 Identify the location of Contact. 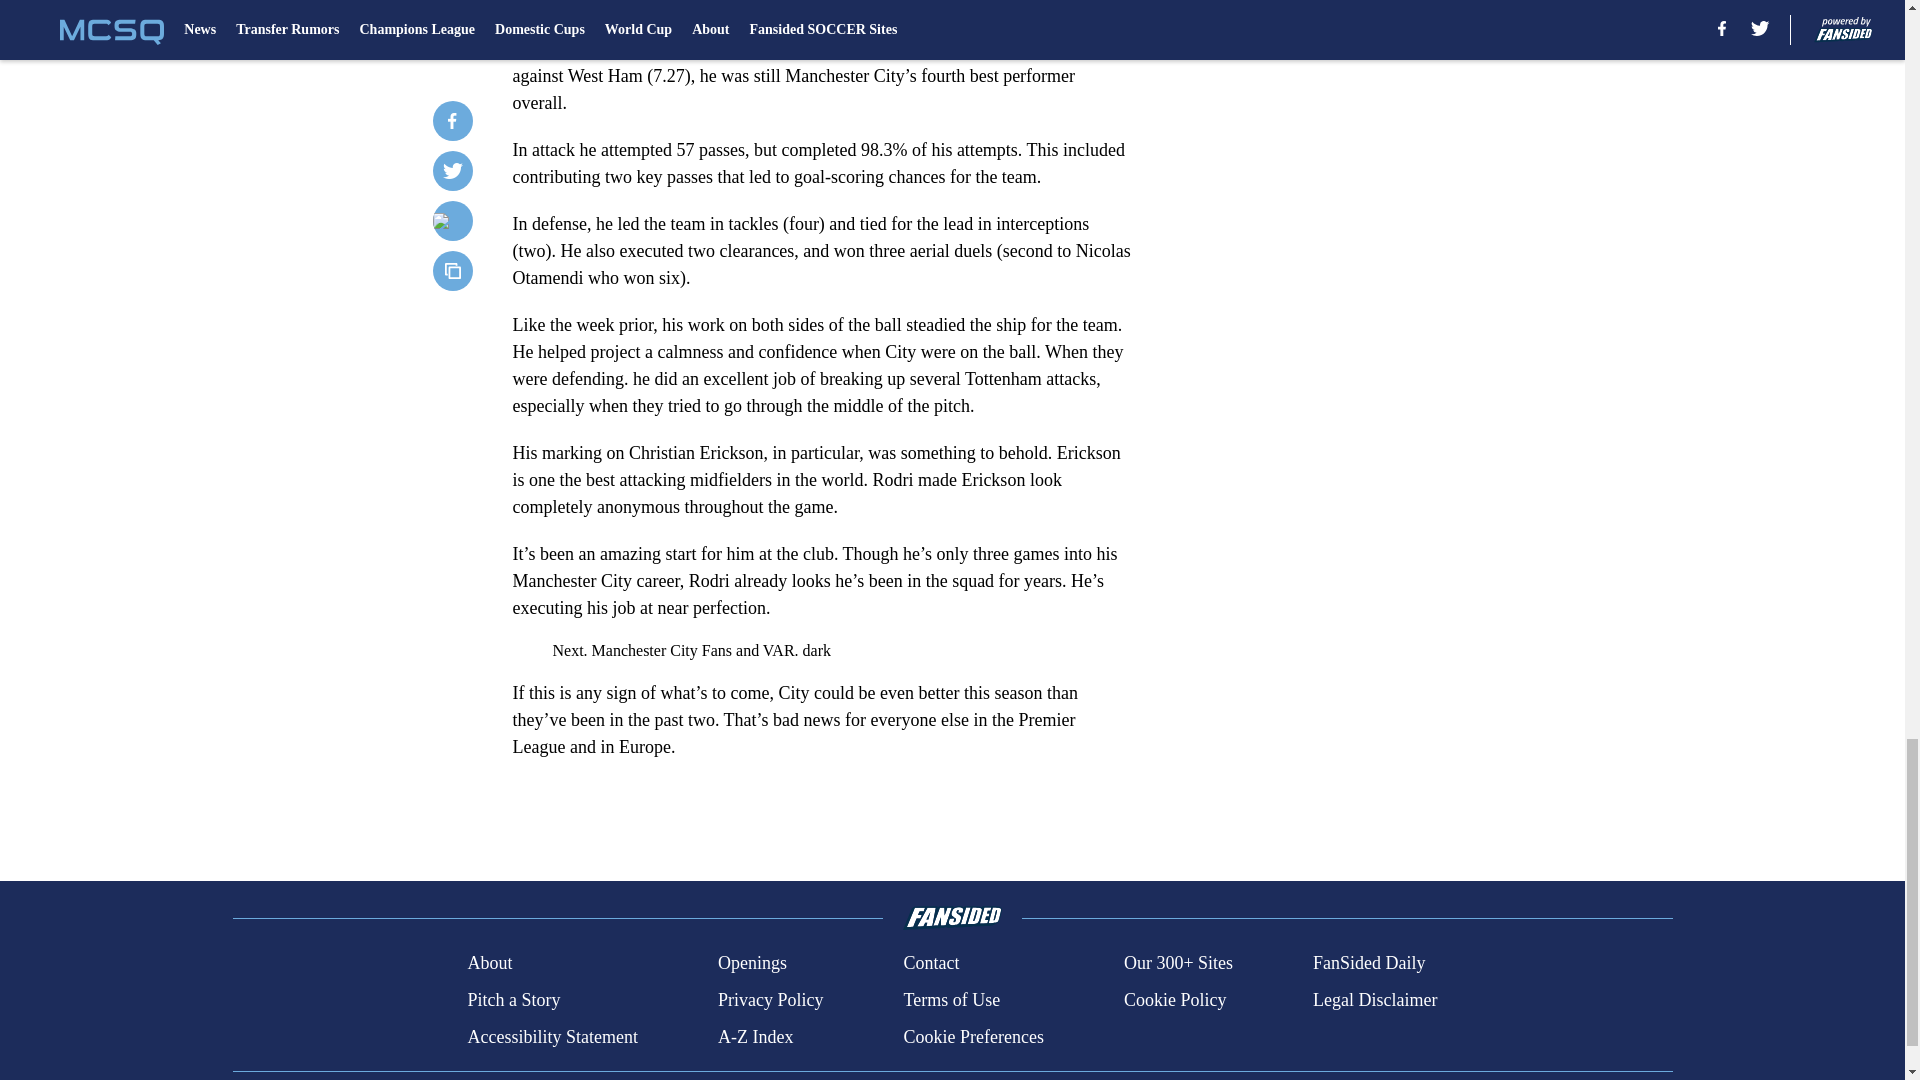
(930, 964).